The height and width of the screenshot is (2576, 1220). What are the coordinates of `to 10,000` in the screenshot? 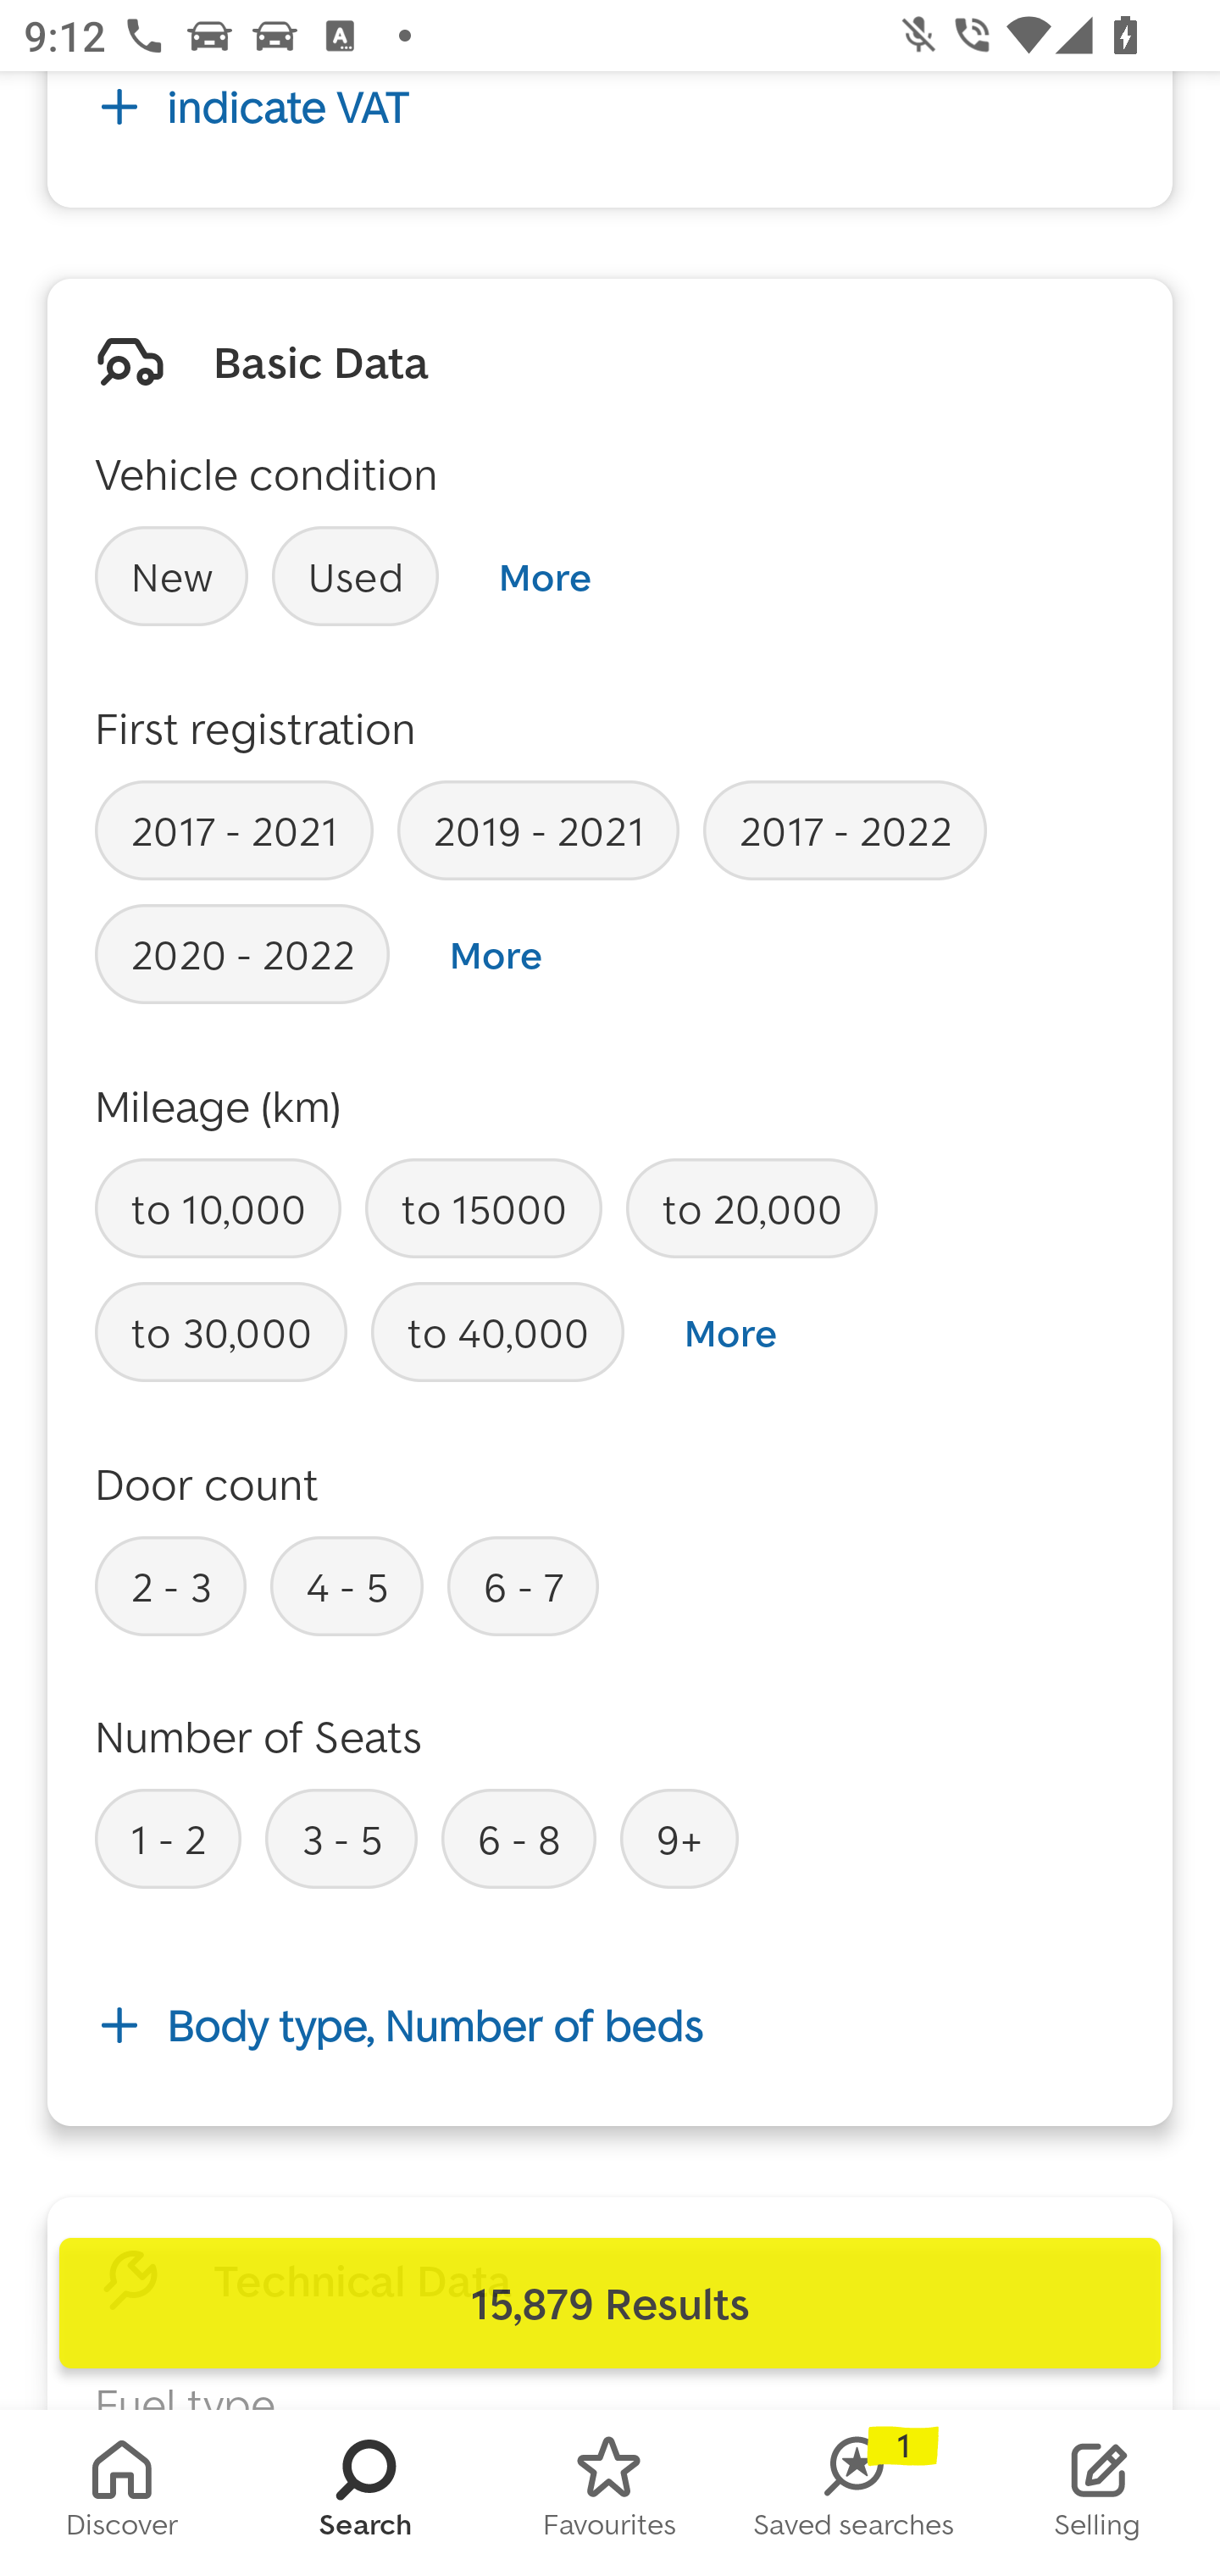 It's located at (219, 1208).